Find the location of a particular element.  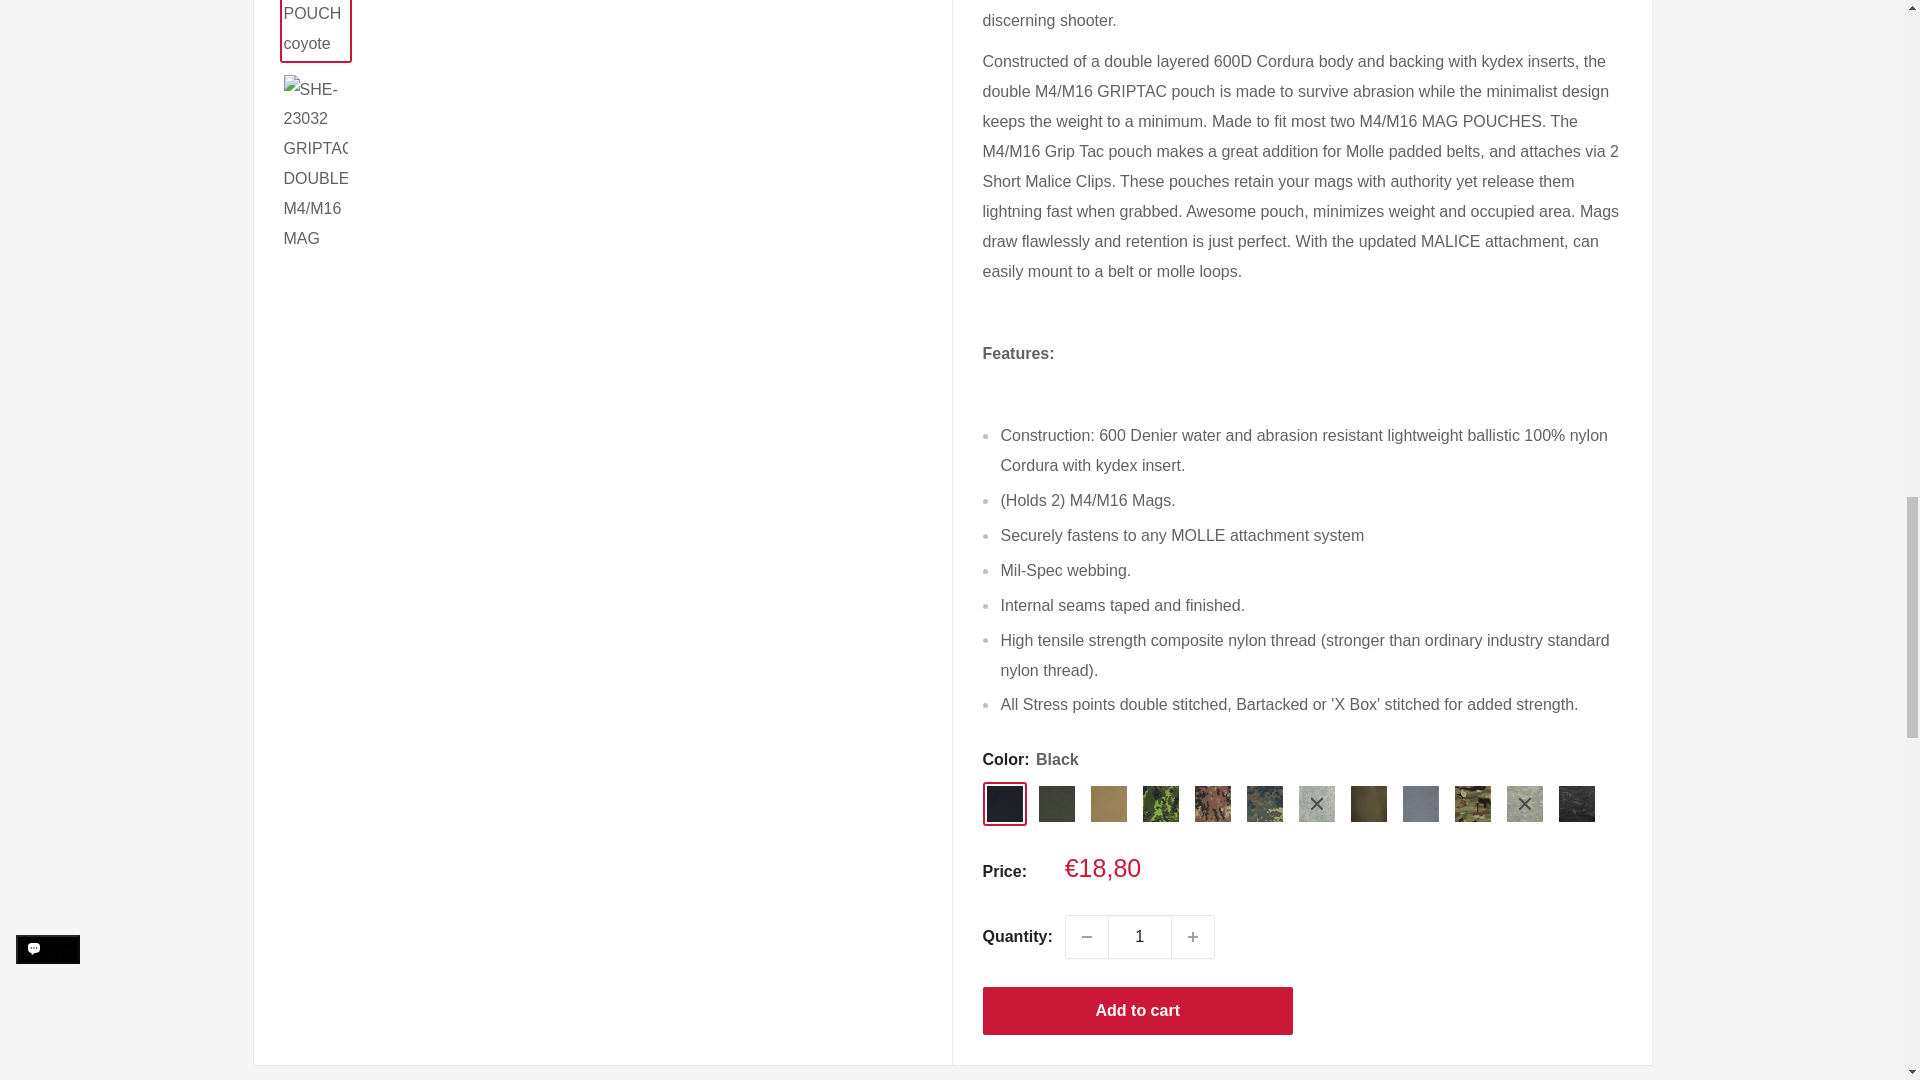

UTP Darknight is located at coordinates (1575, 804).